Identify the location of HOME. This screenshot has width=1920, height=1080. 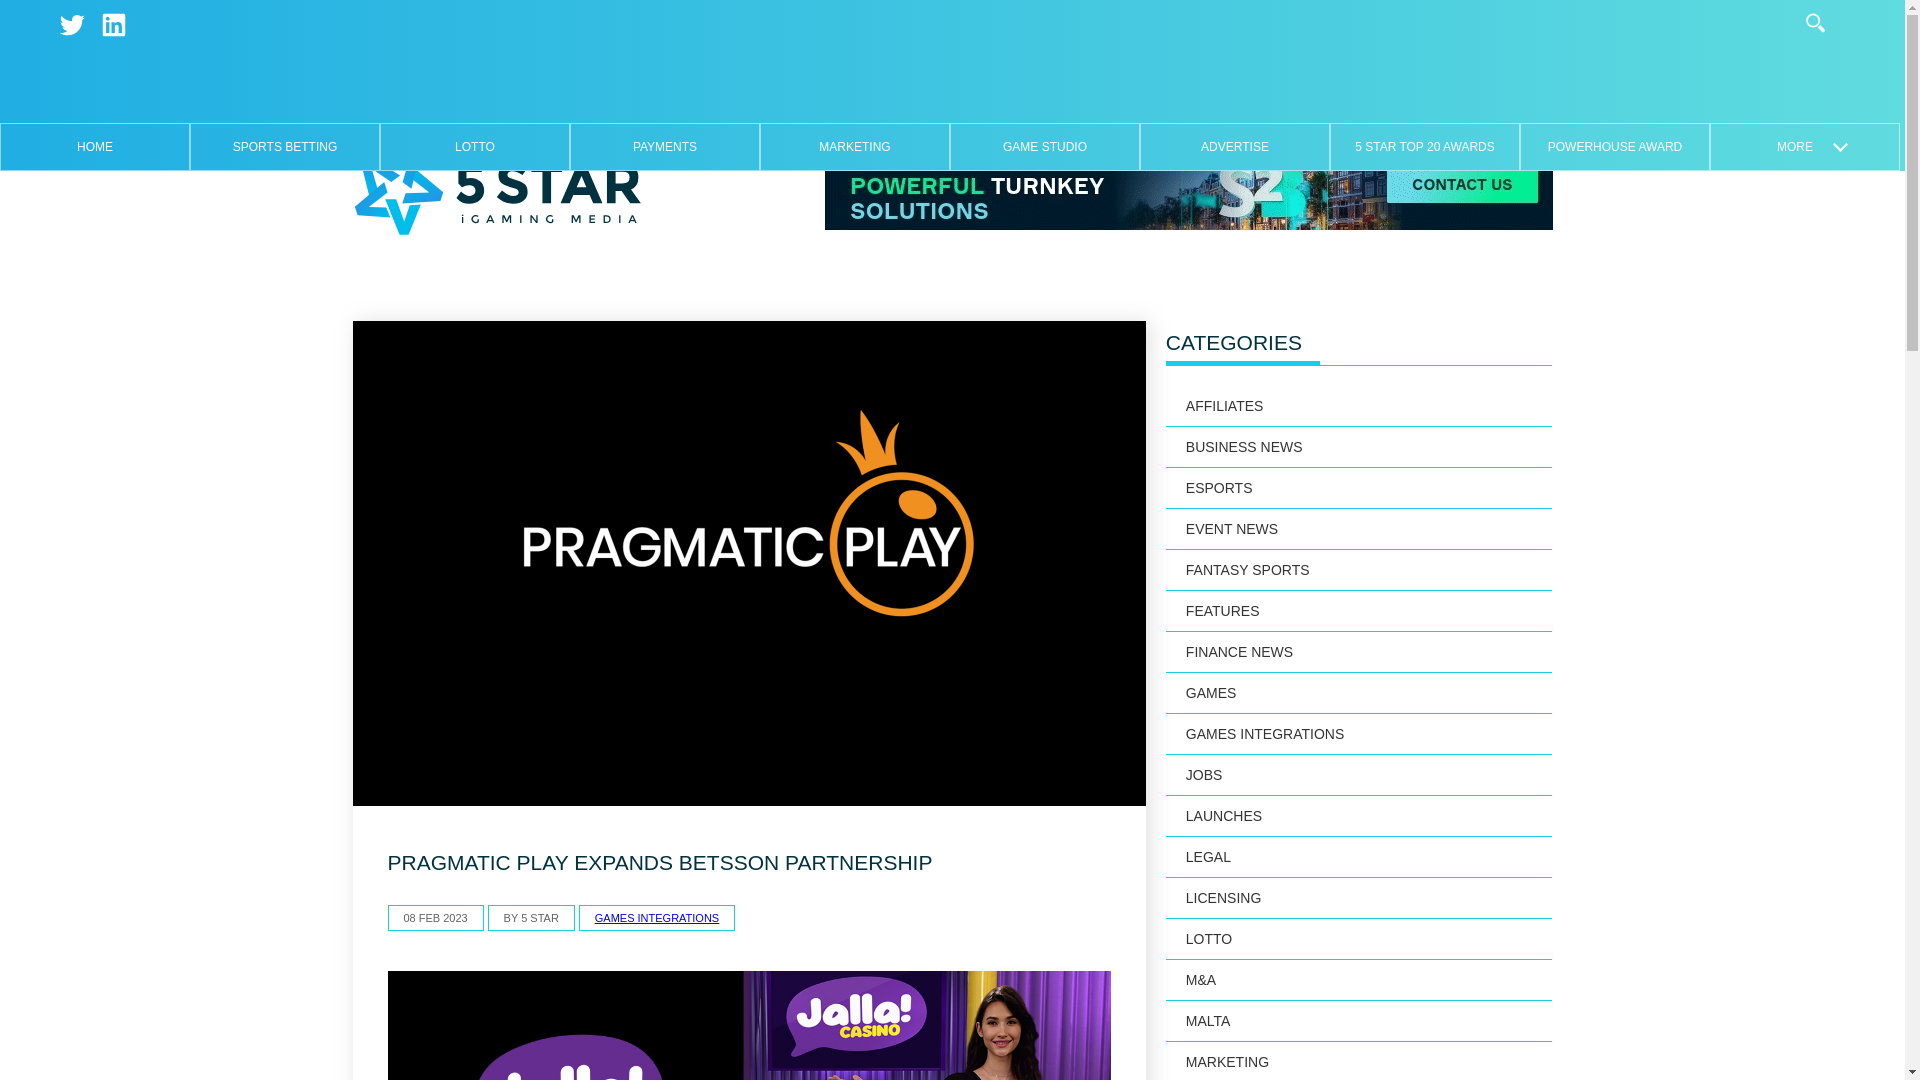
(94, 146).